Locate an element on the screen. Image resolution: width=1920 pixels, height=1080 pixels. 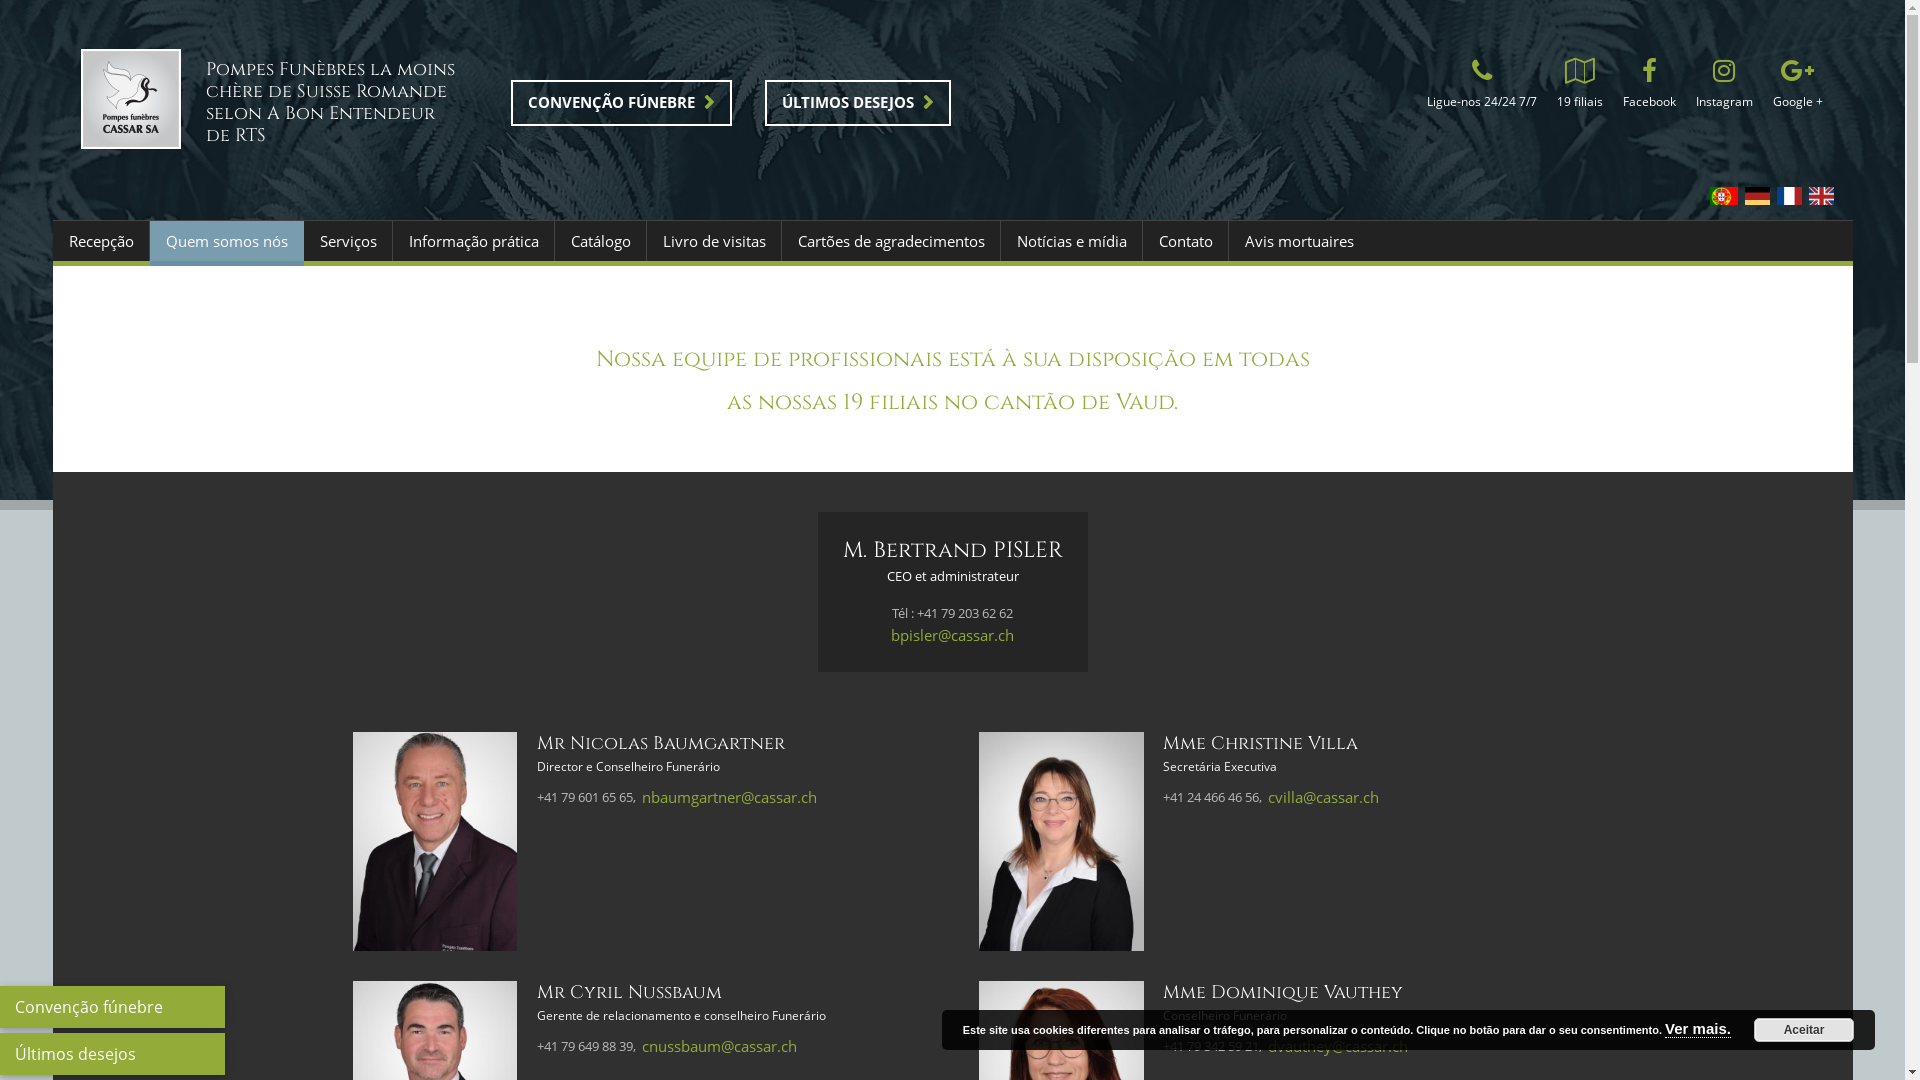
dvauthey@cassar.ch is located at coordinates (1338, 1046).